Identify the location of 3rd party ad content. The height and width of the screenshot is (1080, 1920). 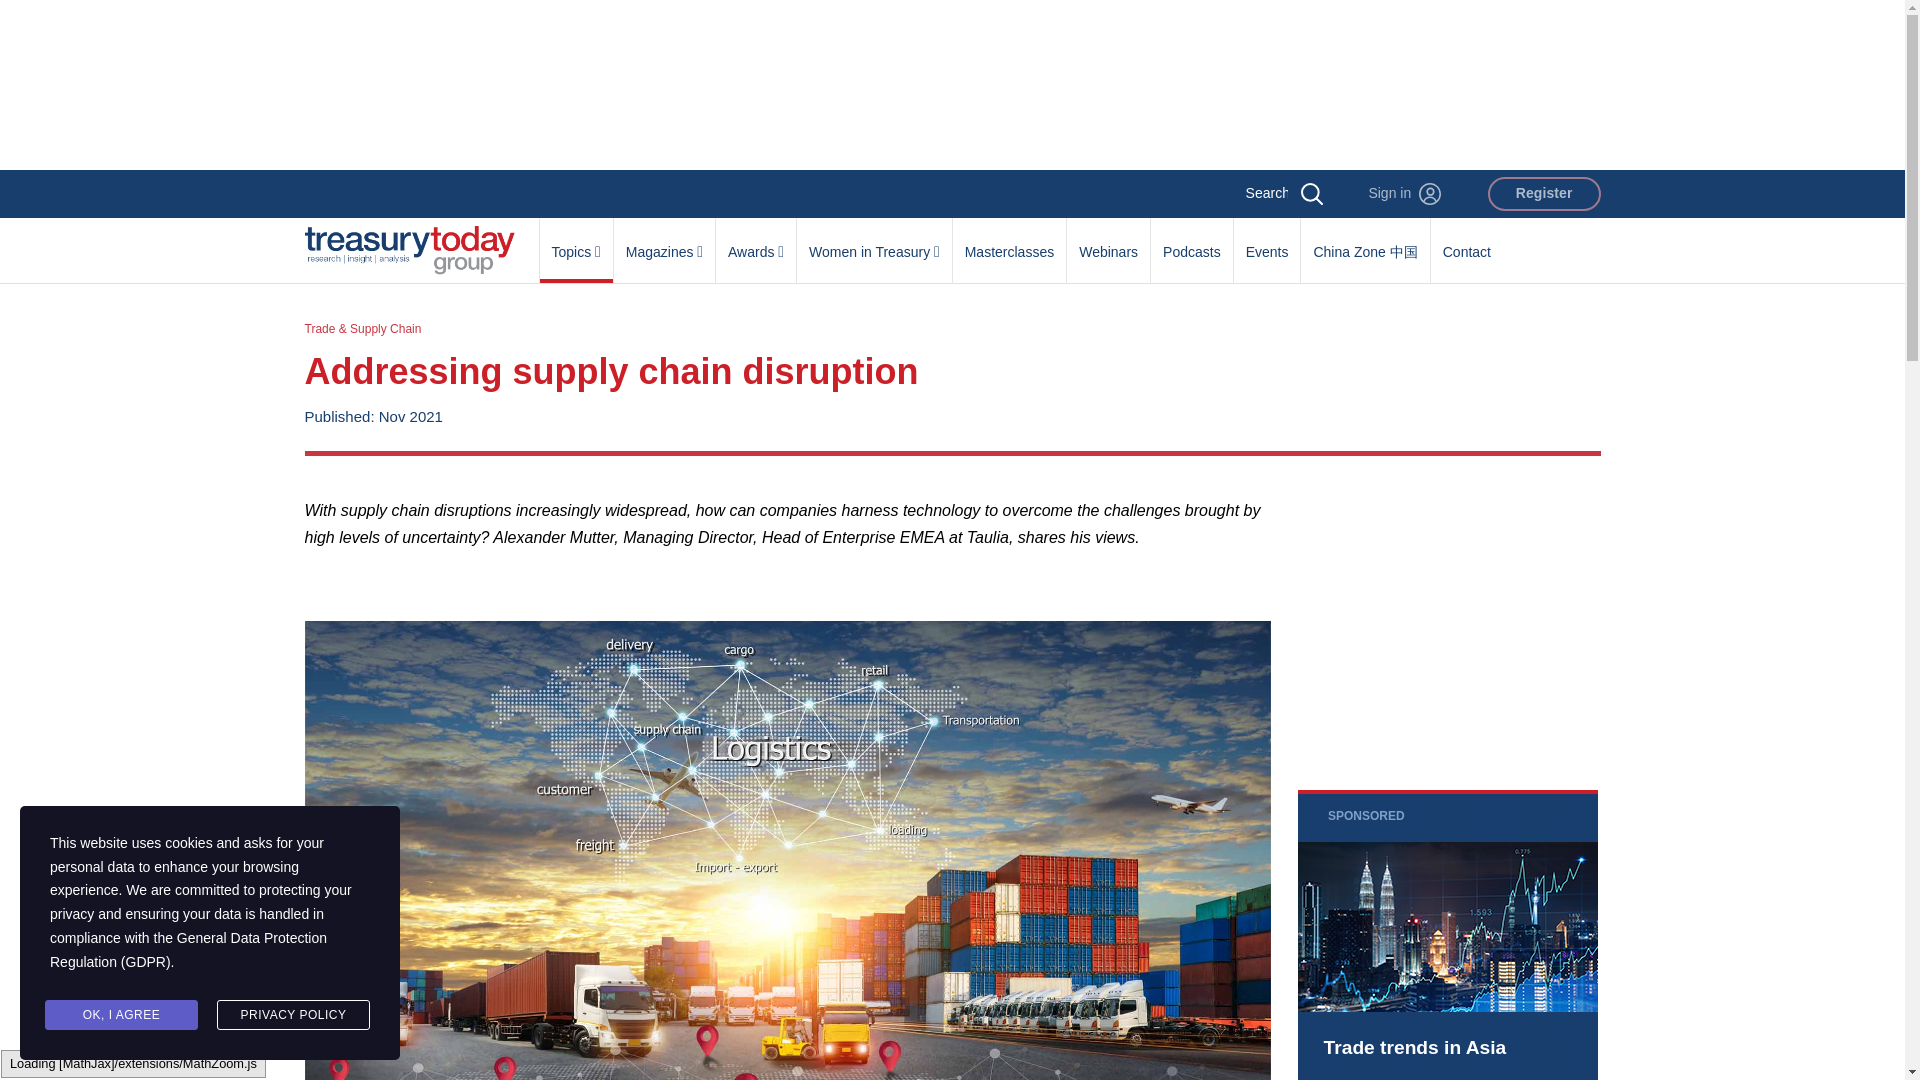
(951, 84).